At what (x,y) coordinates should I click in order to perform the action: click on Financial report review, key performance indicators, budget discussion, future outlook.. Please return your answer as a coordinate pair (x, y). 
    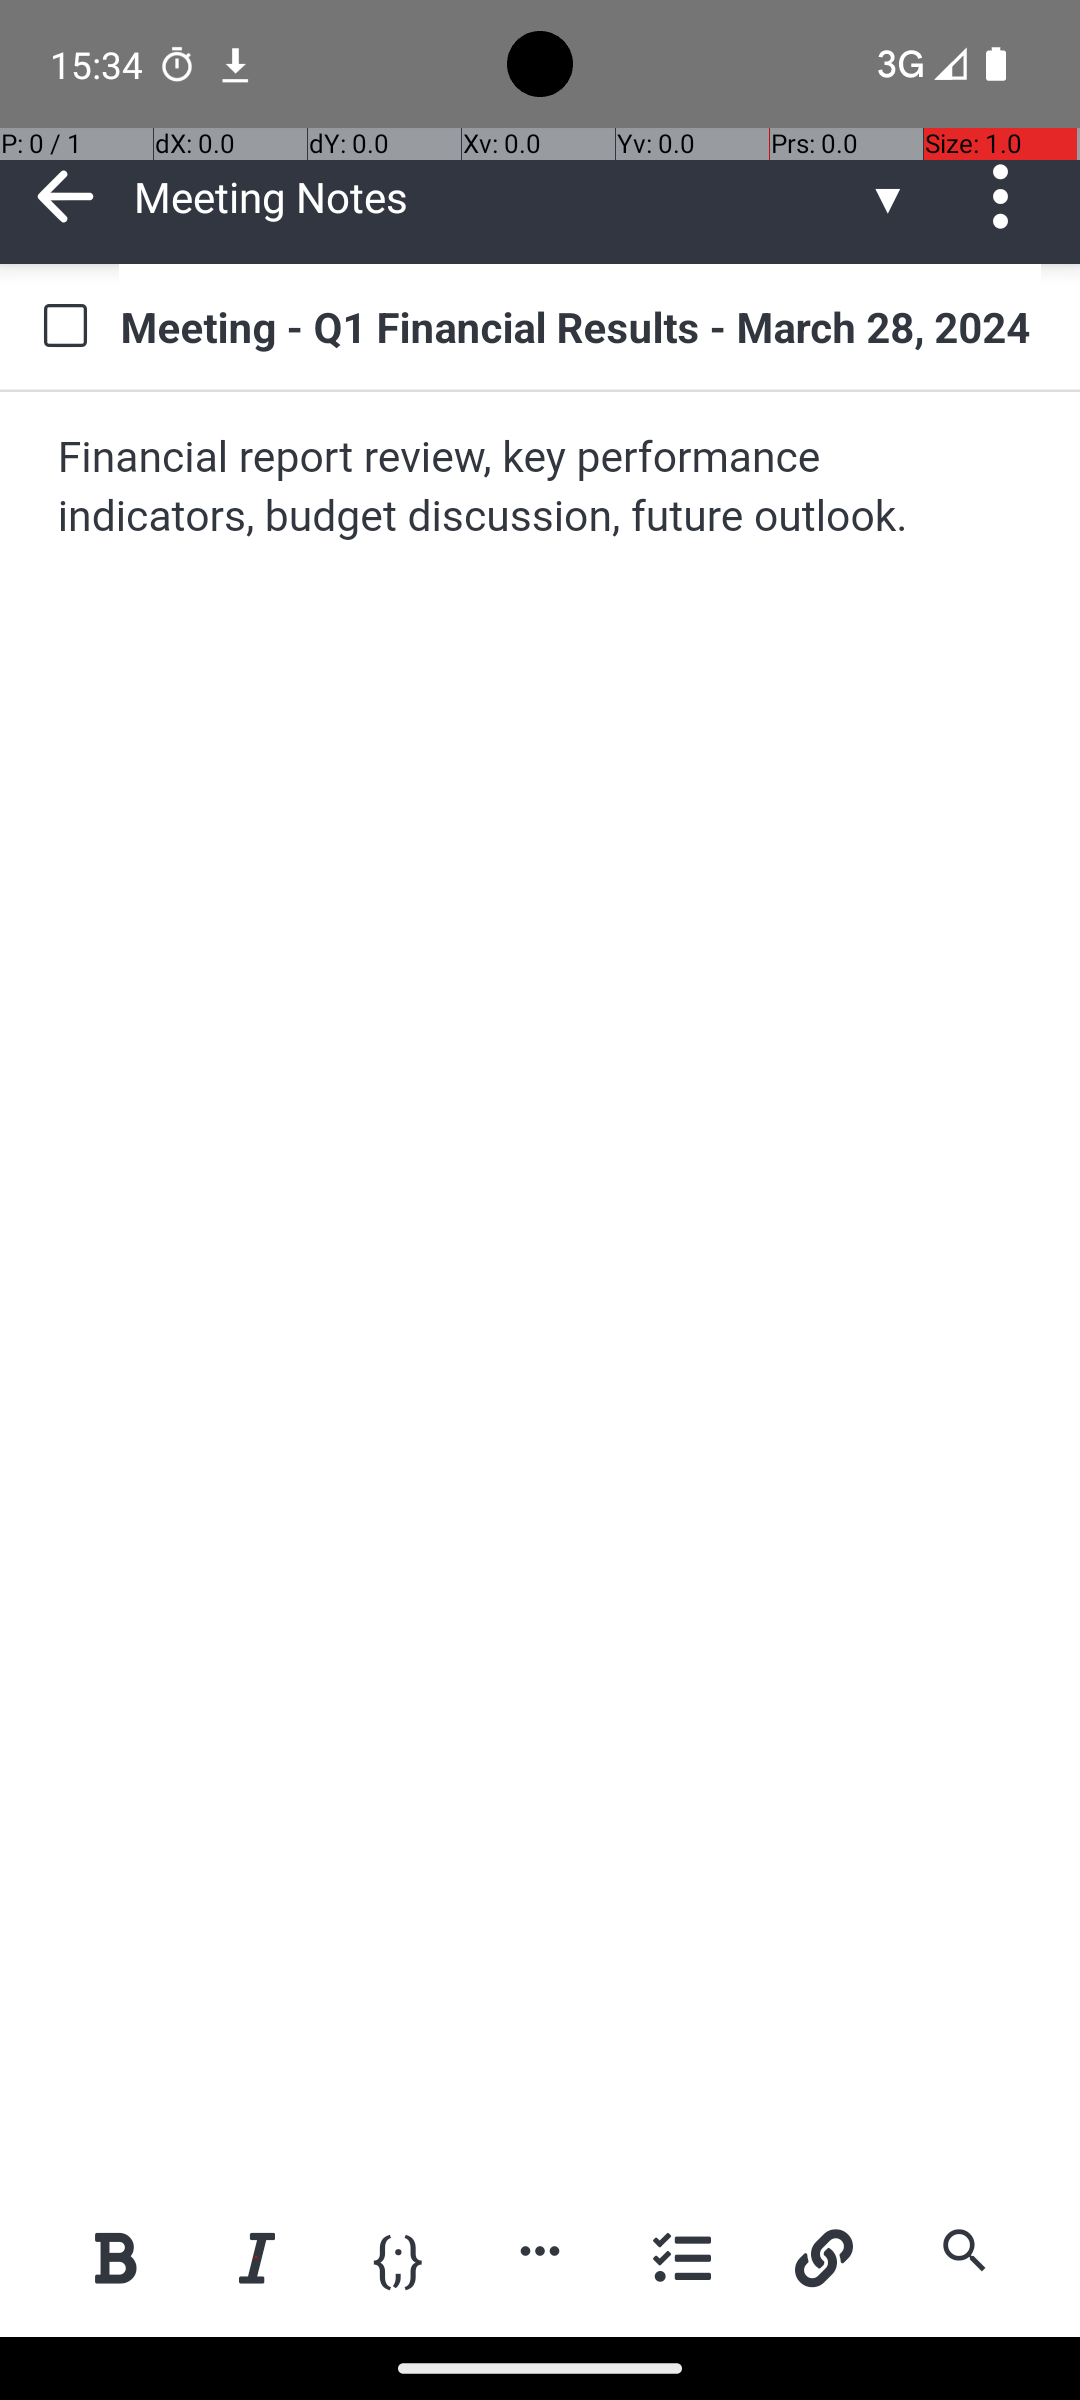
    Looking at the image, I should click on (542, 488).